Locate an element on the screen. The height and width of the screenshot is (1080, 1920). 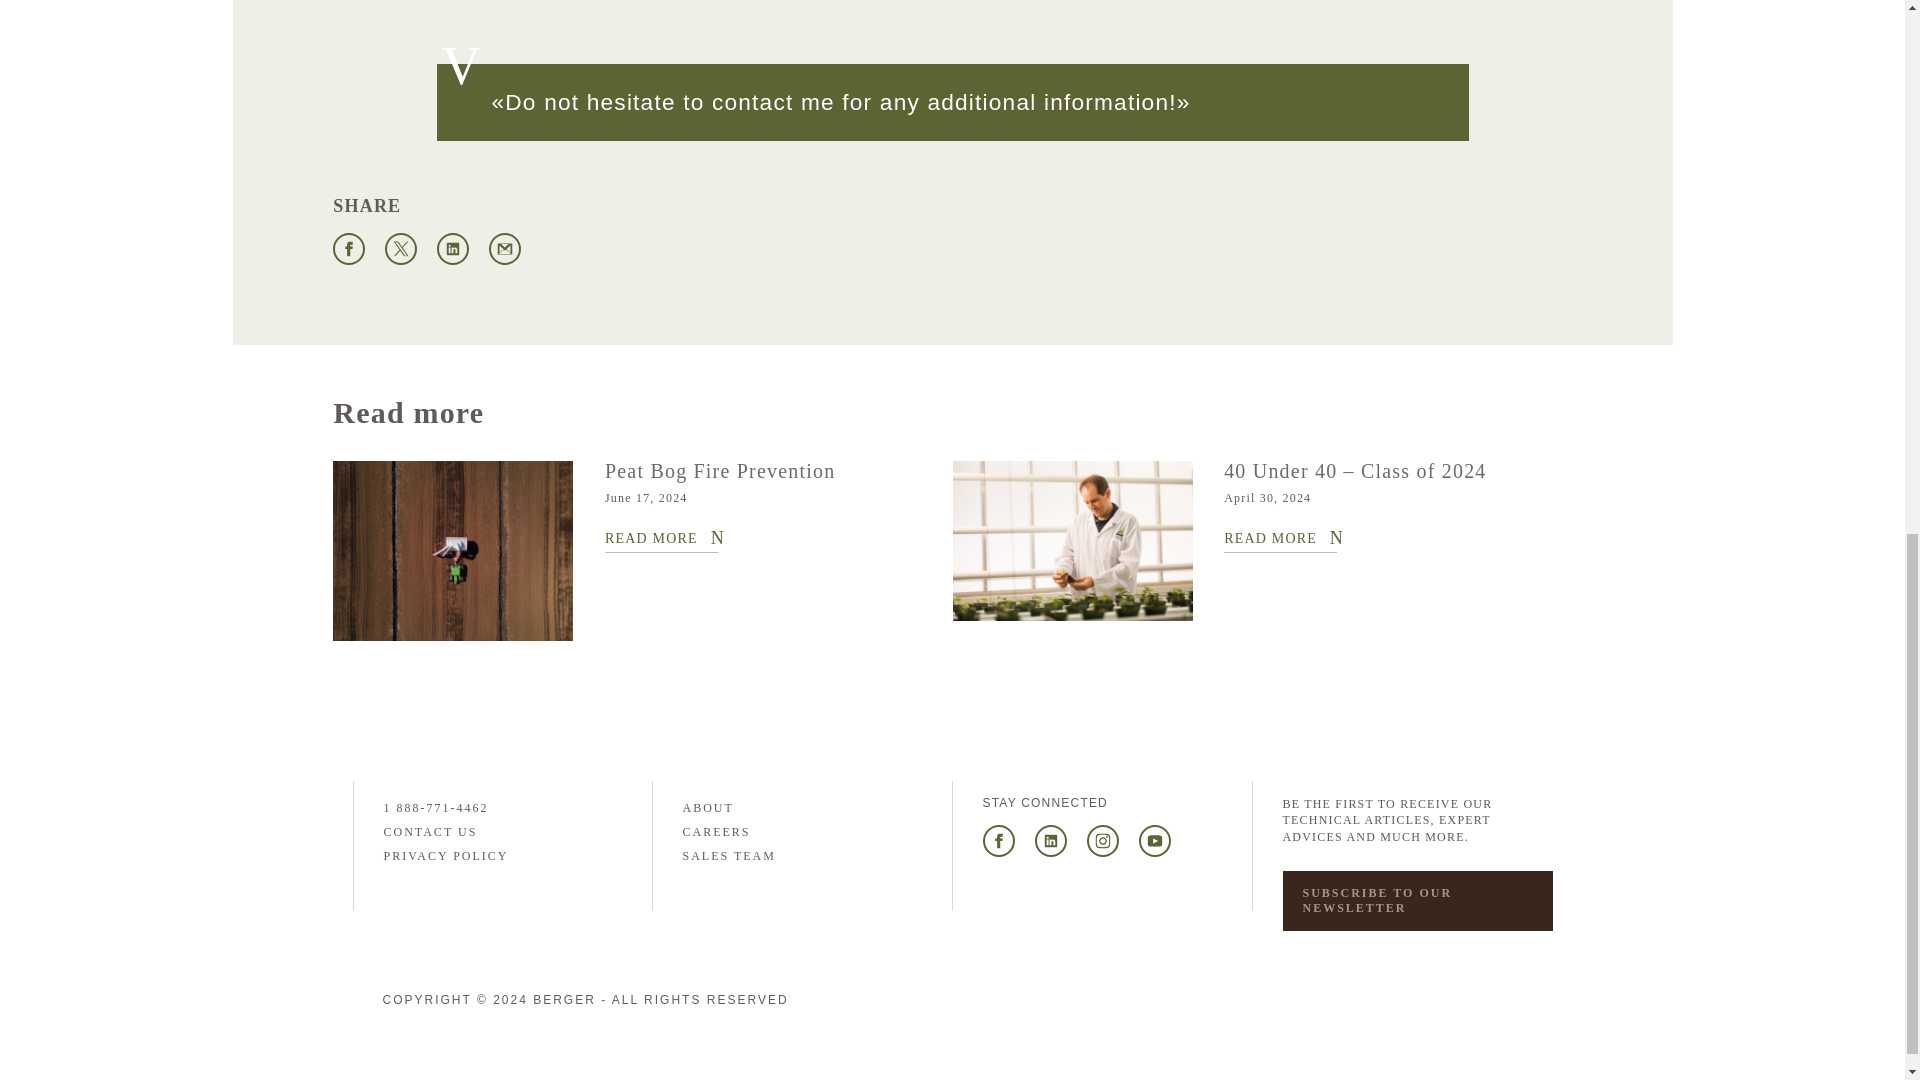
Share on Email is located at coordinates (504, 248).